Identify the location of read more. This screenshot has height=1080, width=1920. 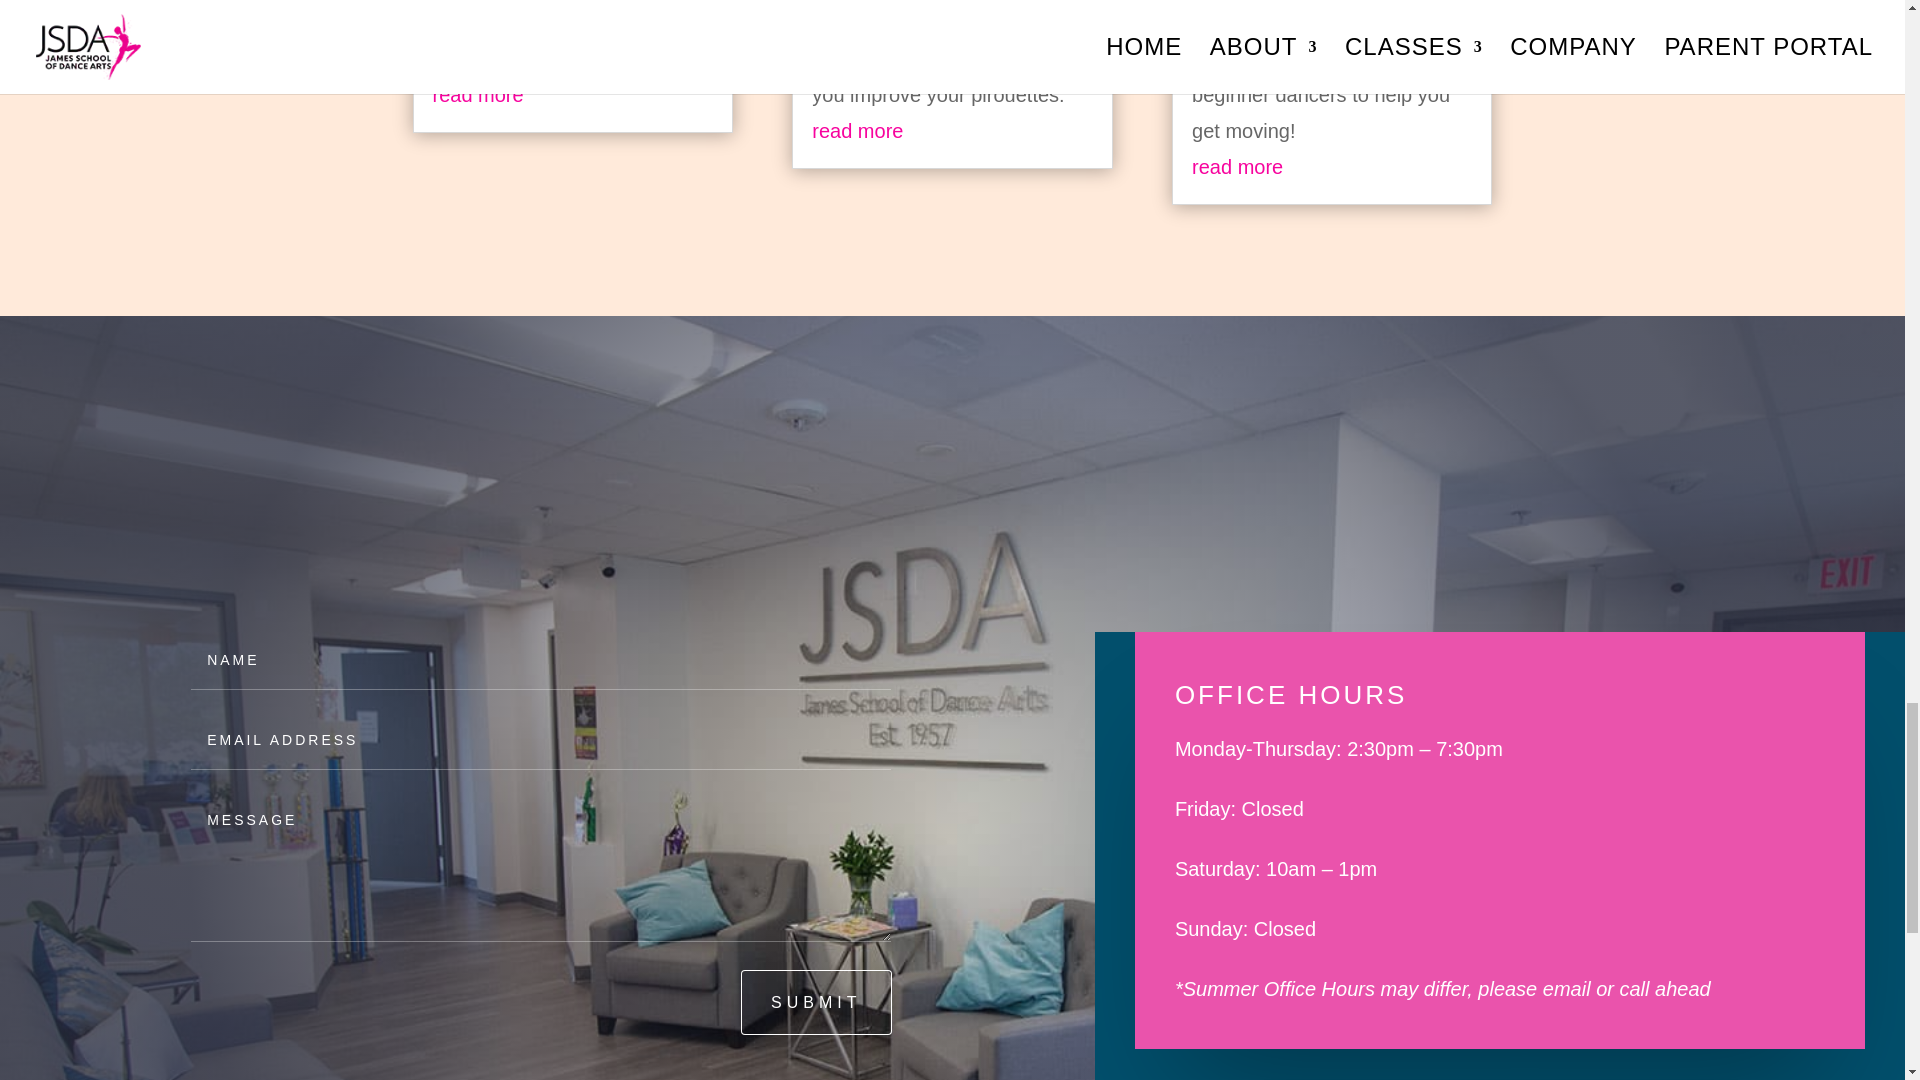
(857, 130).